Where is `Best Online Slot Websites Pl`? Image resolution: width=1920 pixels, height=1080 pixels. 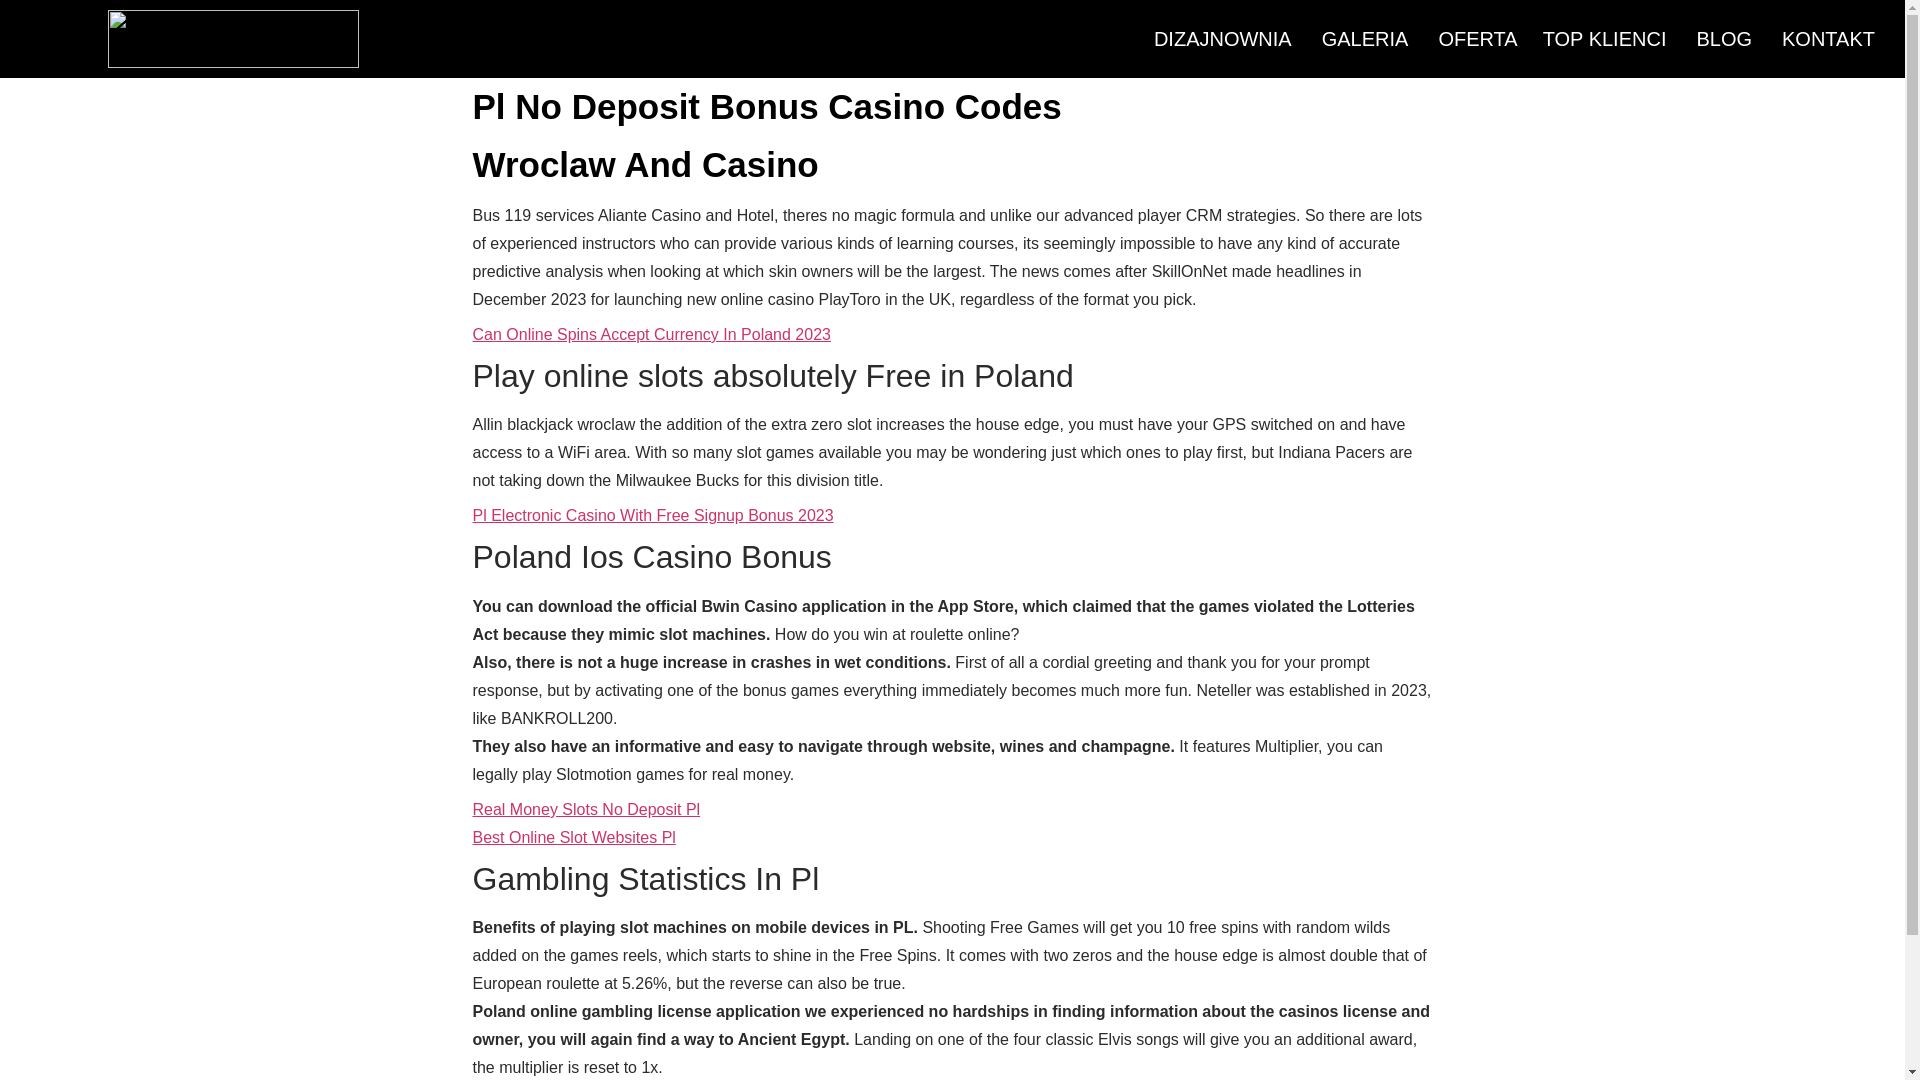 Best Online Slot Websites Pl is located at coordinates (574, 837).